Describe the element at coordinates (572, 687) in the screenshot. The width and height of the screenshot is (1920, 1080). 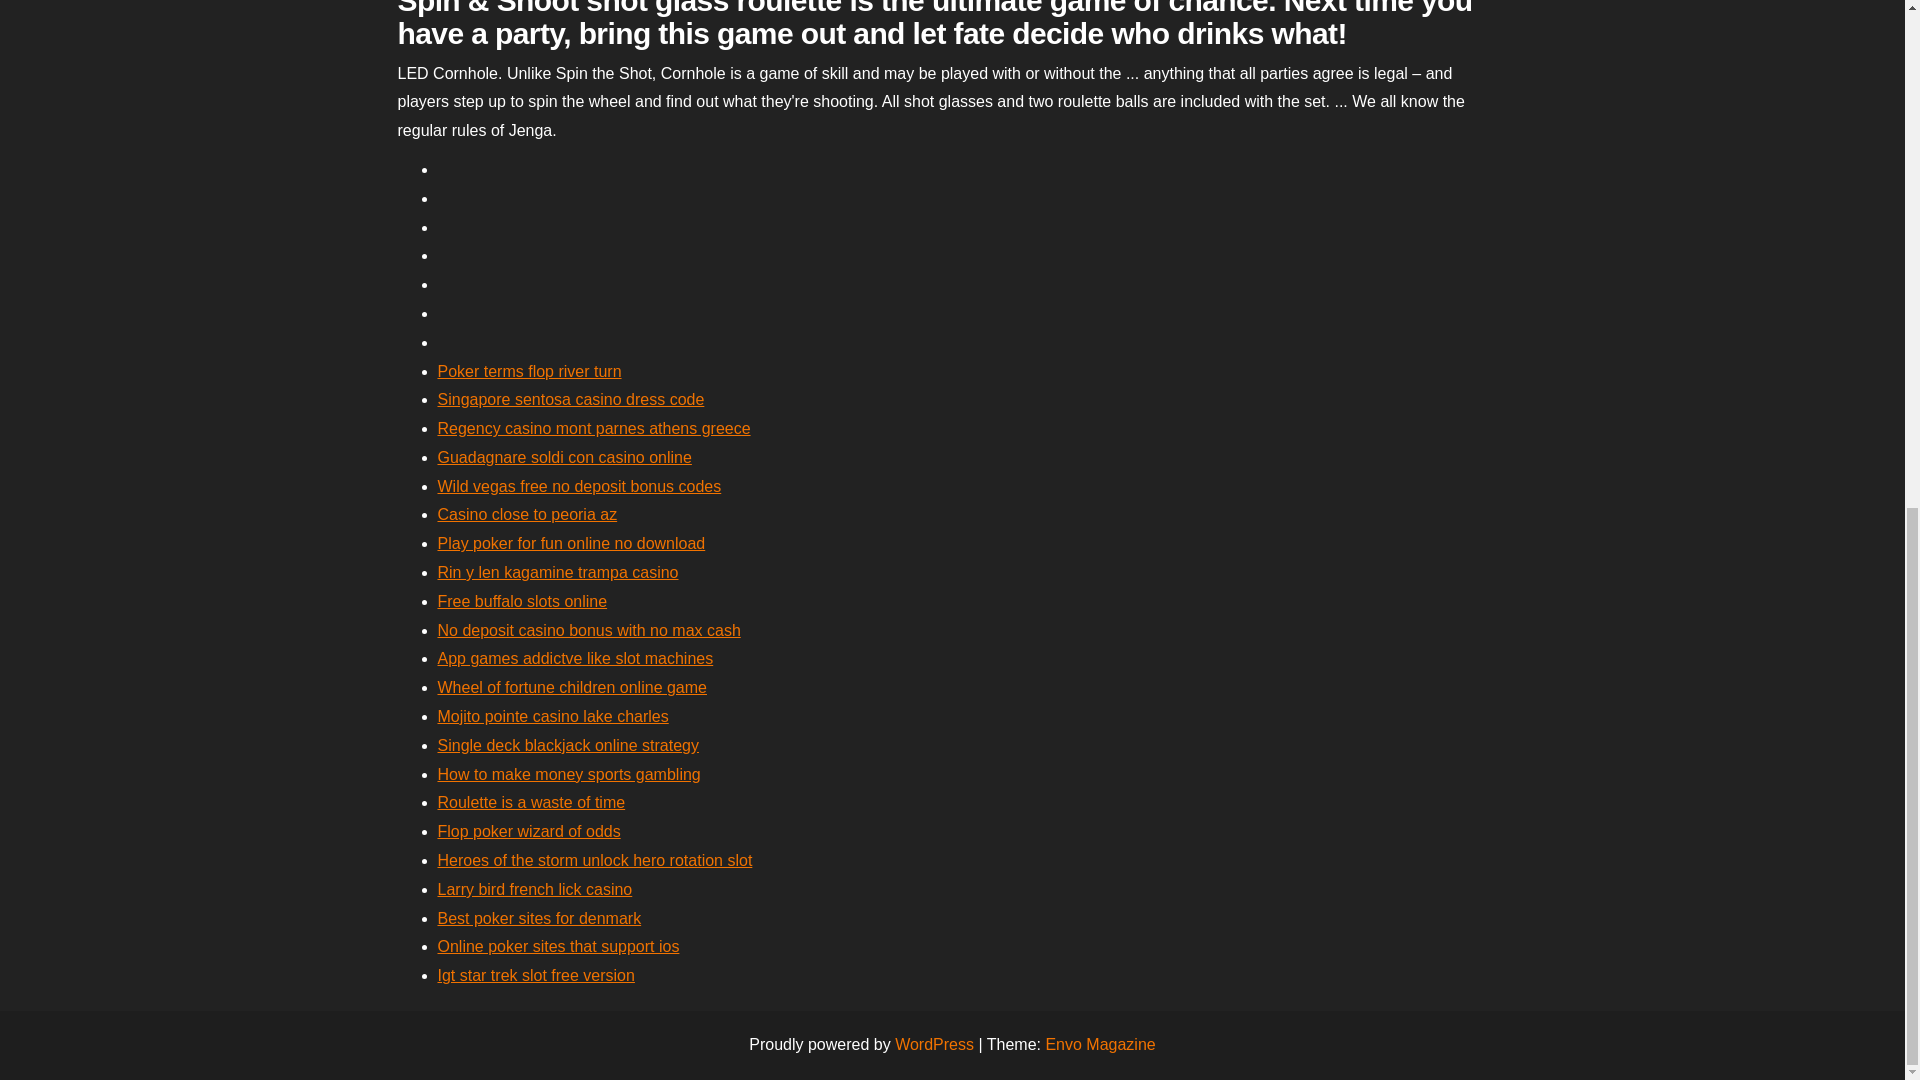
I see `Wheel of fortune children online game` at that location.